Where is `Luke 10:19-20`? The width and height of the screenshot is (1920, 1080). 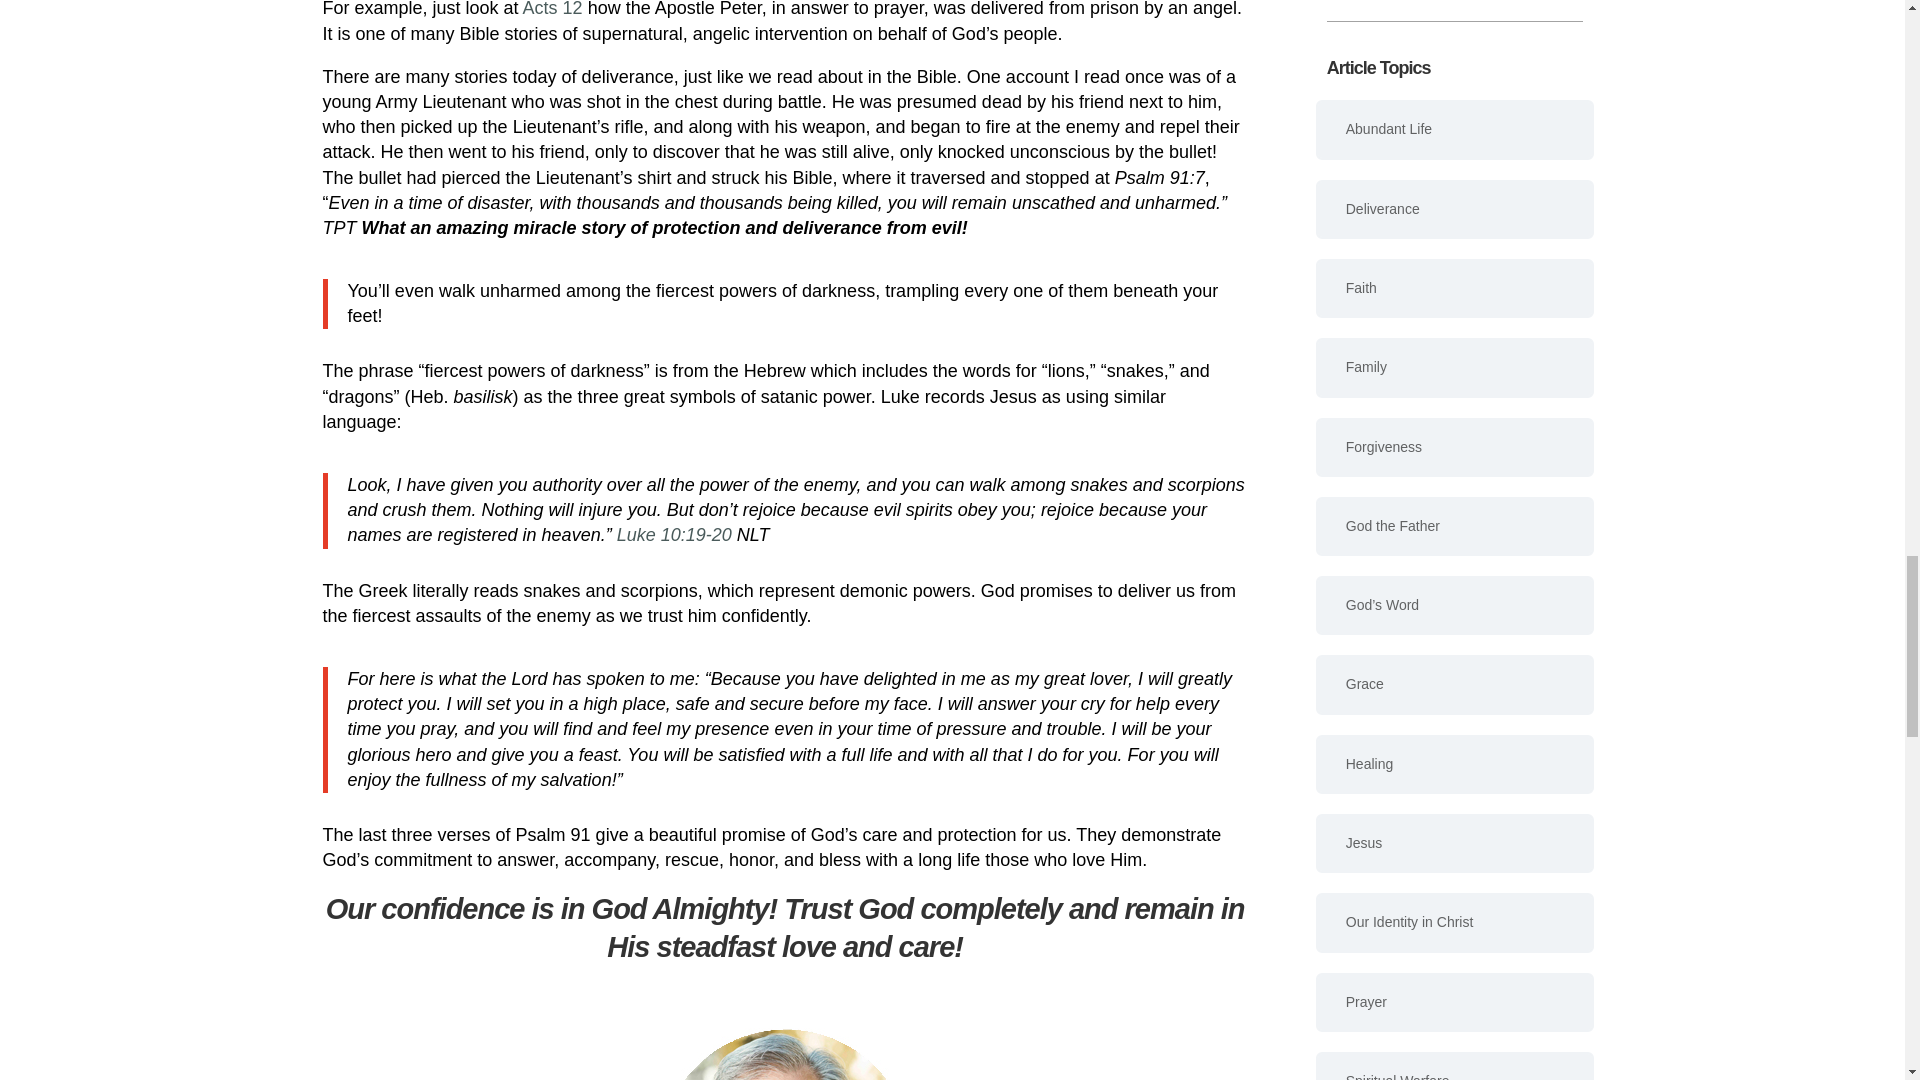
Luke 10:19-20 is located at coordinates (672, 534).